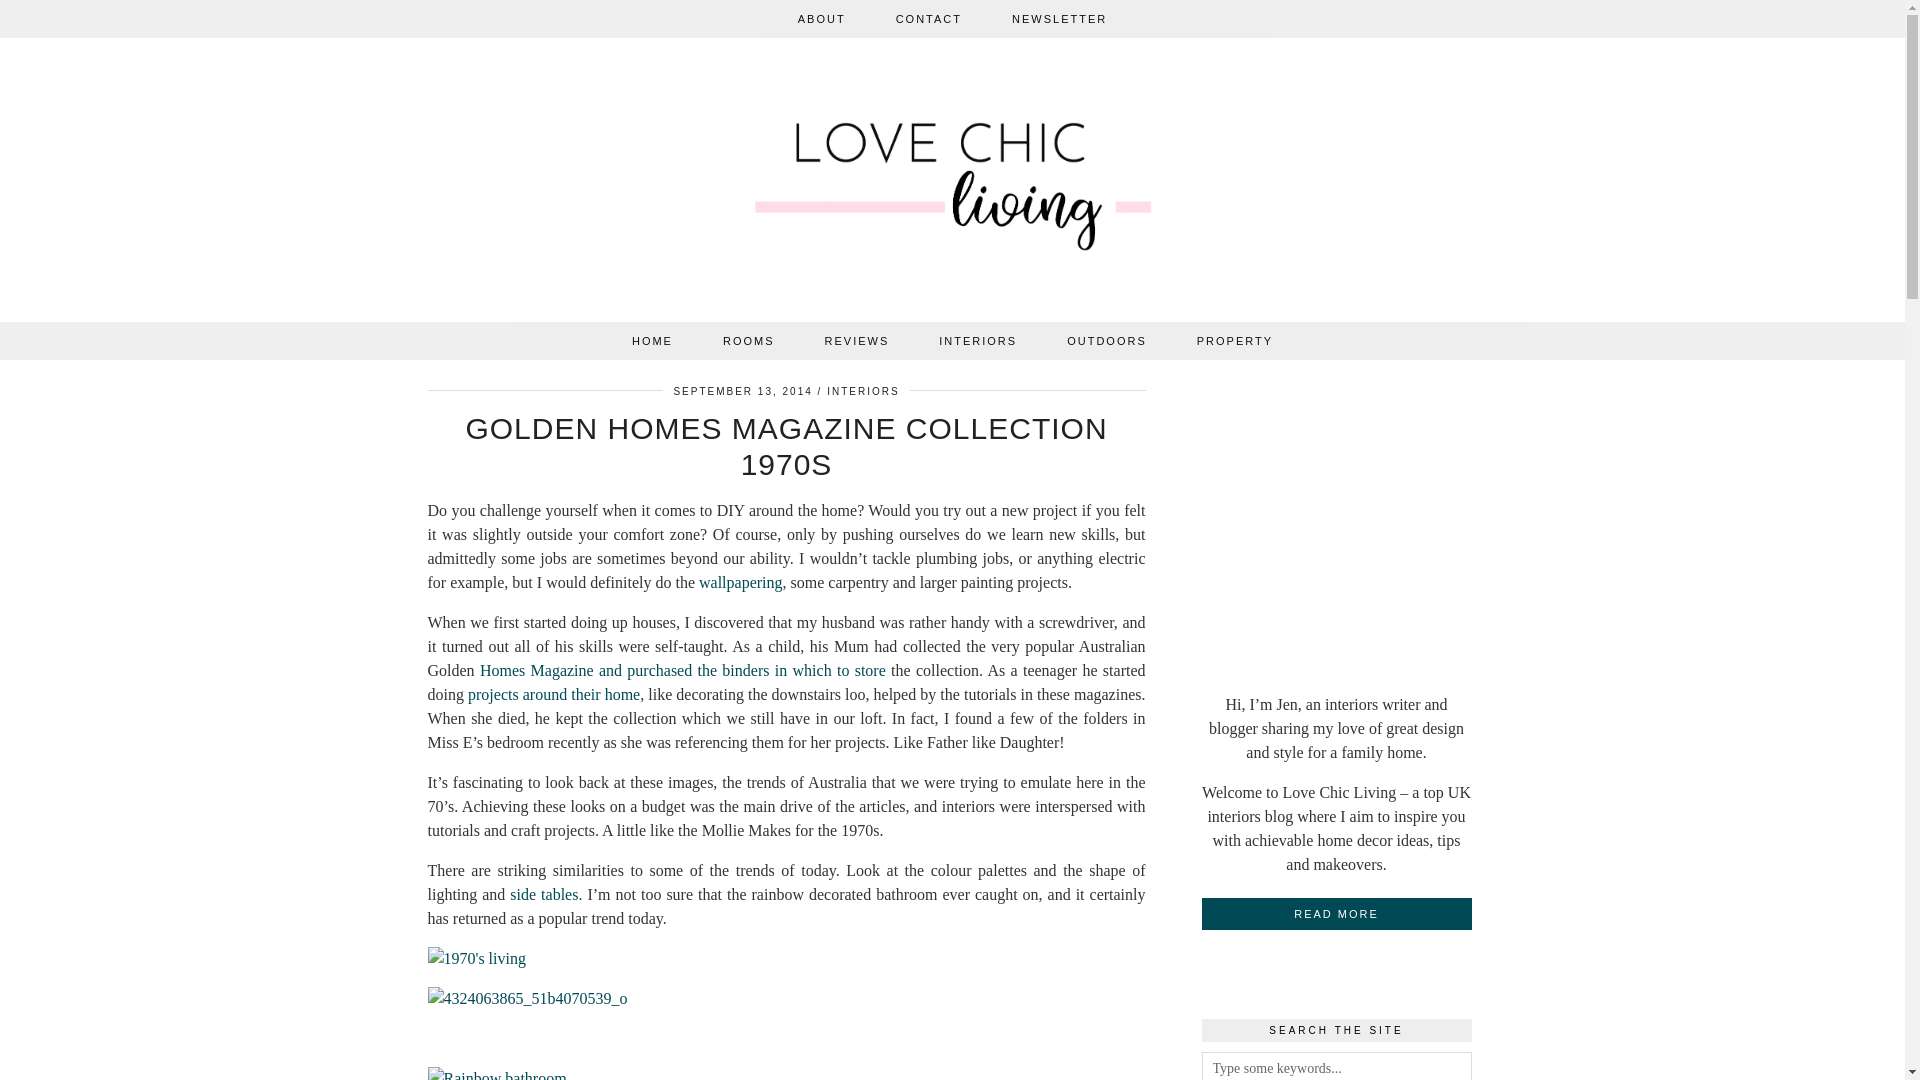  I want to click on Love Chic Living, so click(953, 184).